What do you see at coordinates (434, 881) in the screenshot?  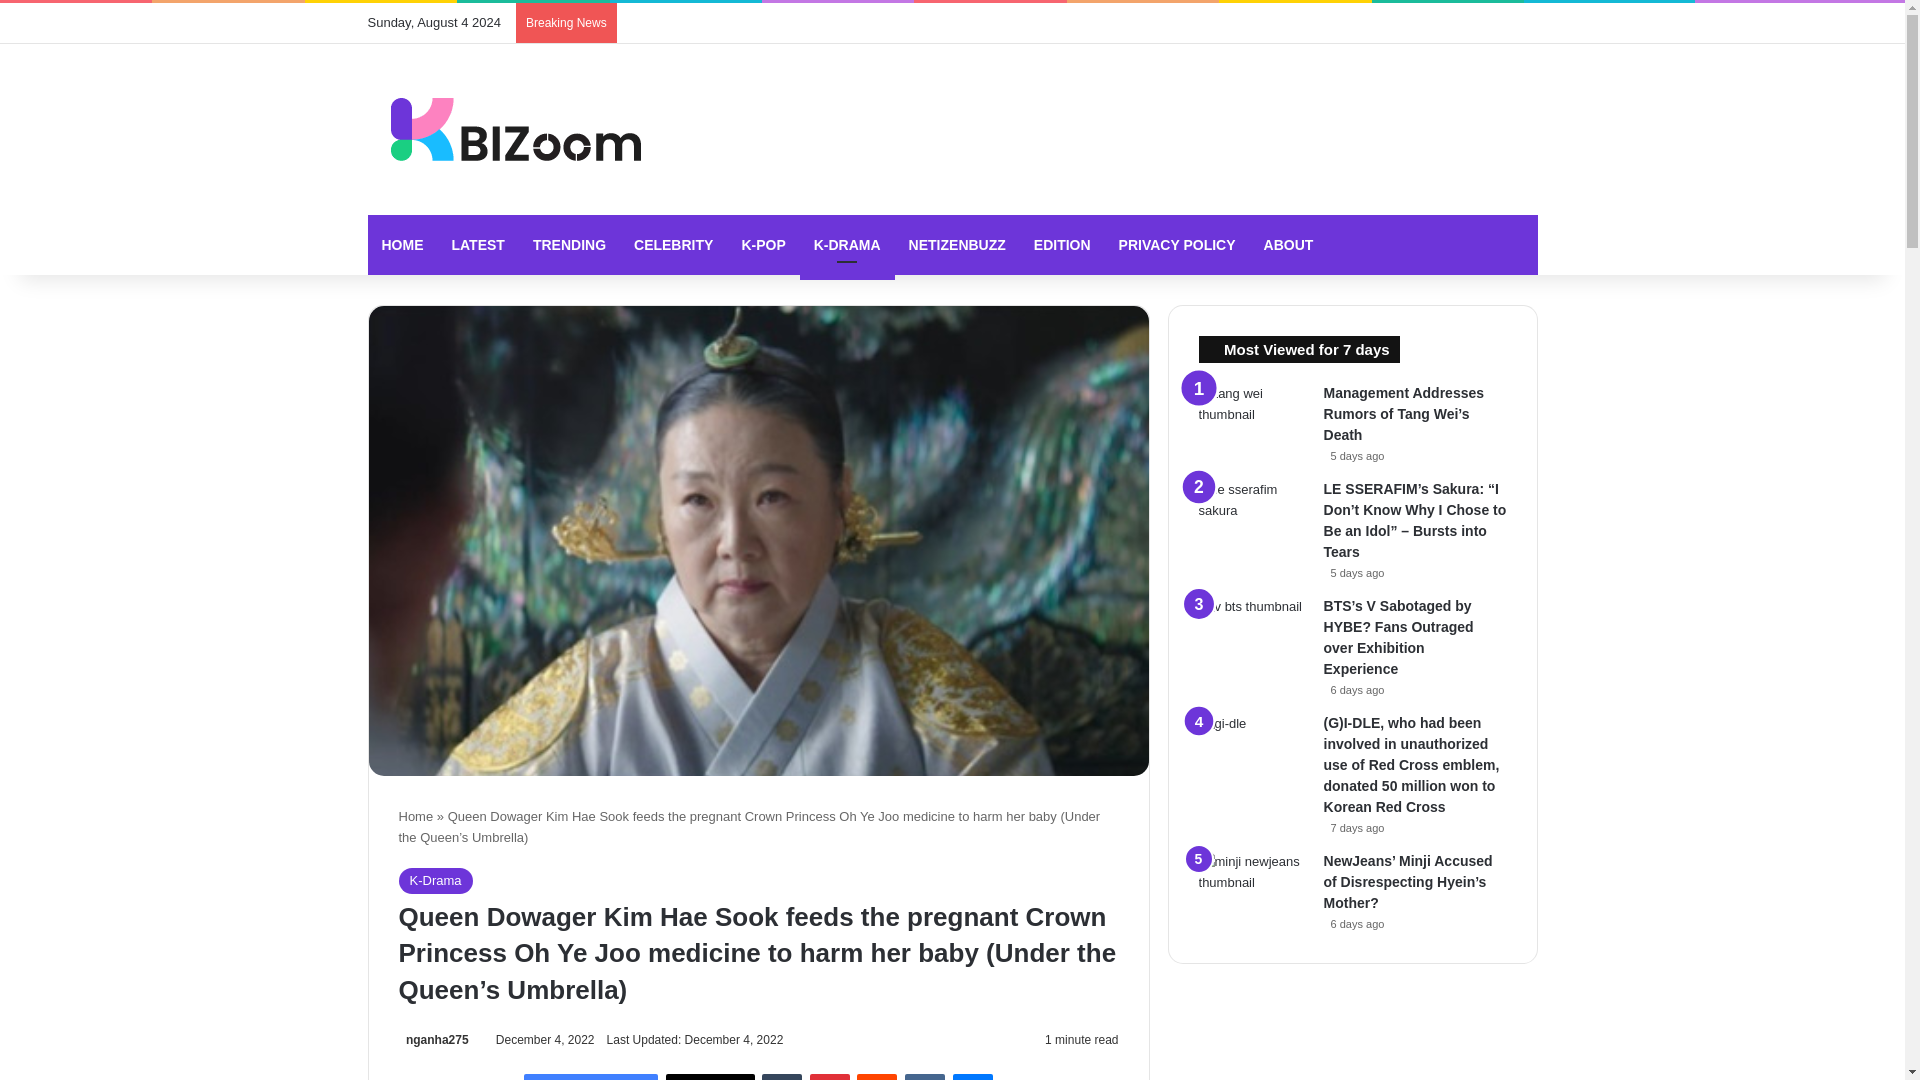 I see `K-Drama` at bounding box center [434, 881].